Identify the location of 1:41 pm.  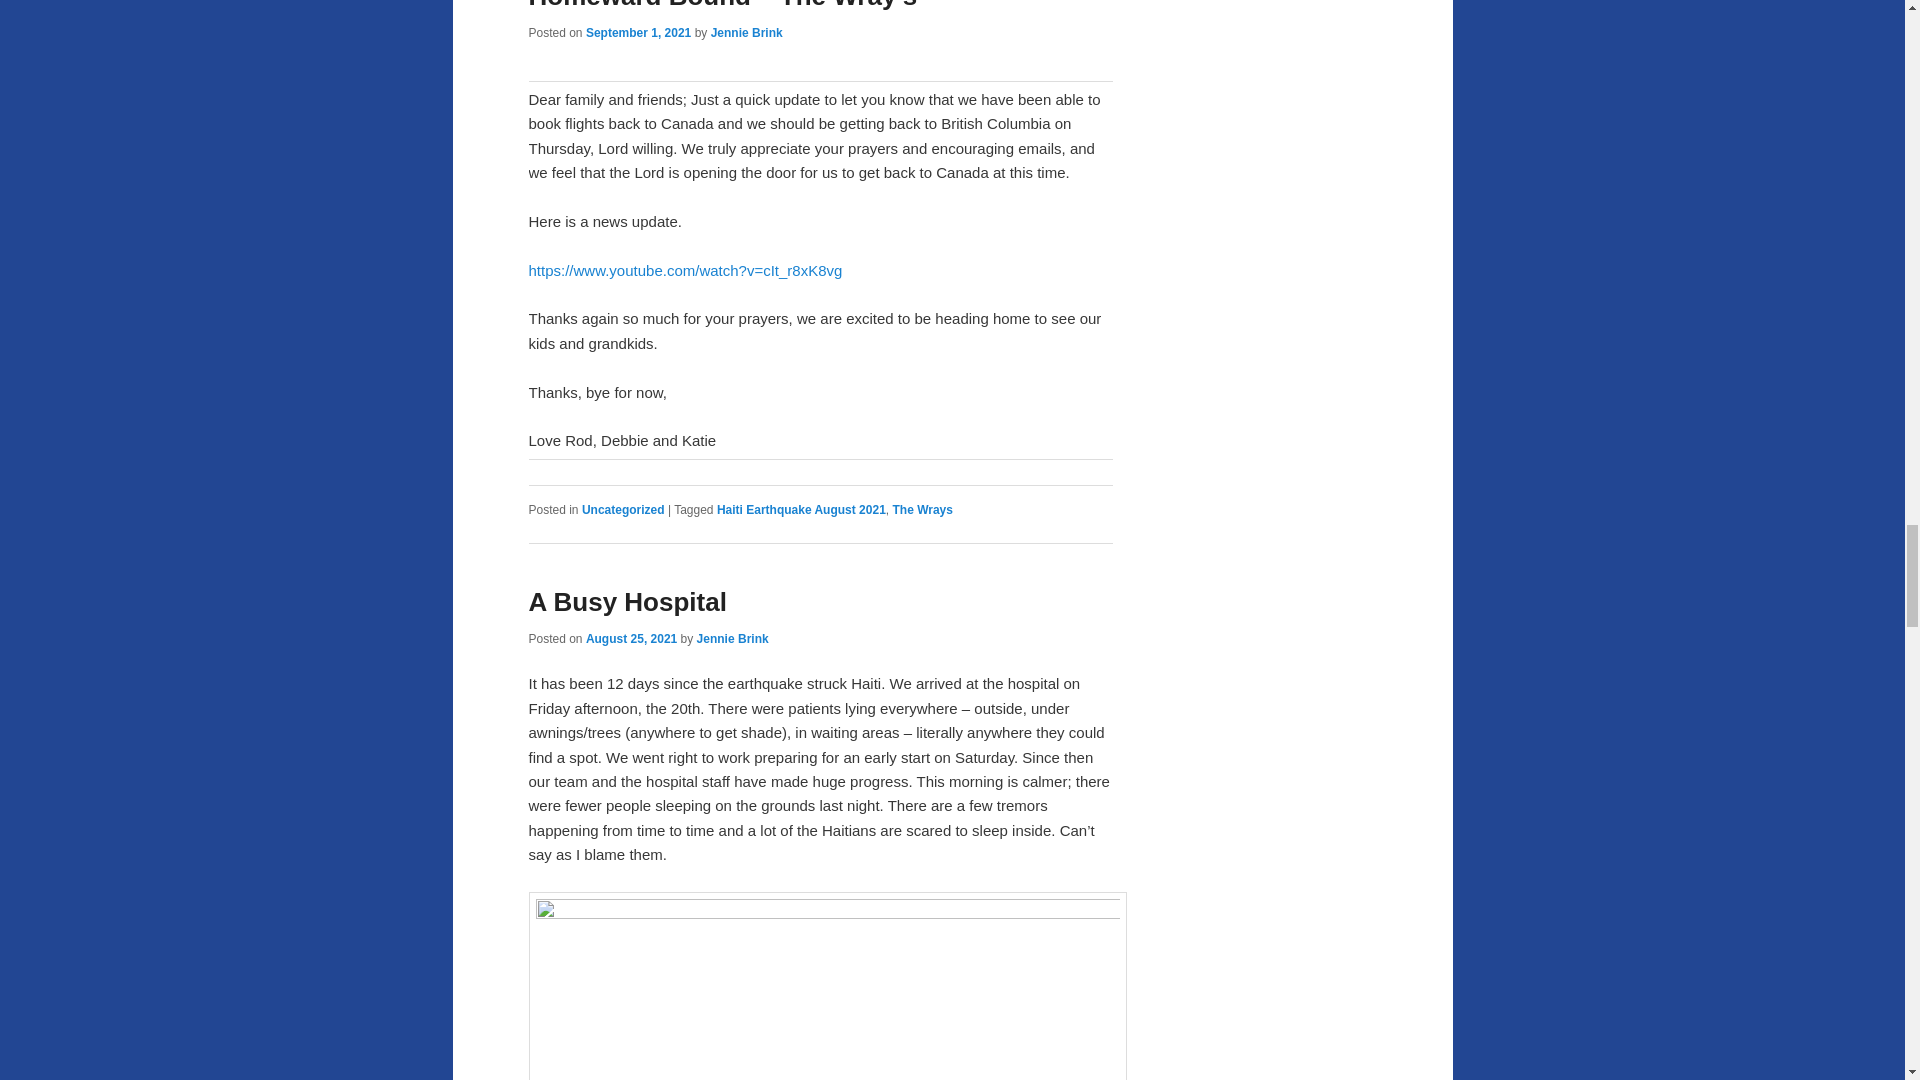
(631, 638).